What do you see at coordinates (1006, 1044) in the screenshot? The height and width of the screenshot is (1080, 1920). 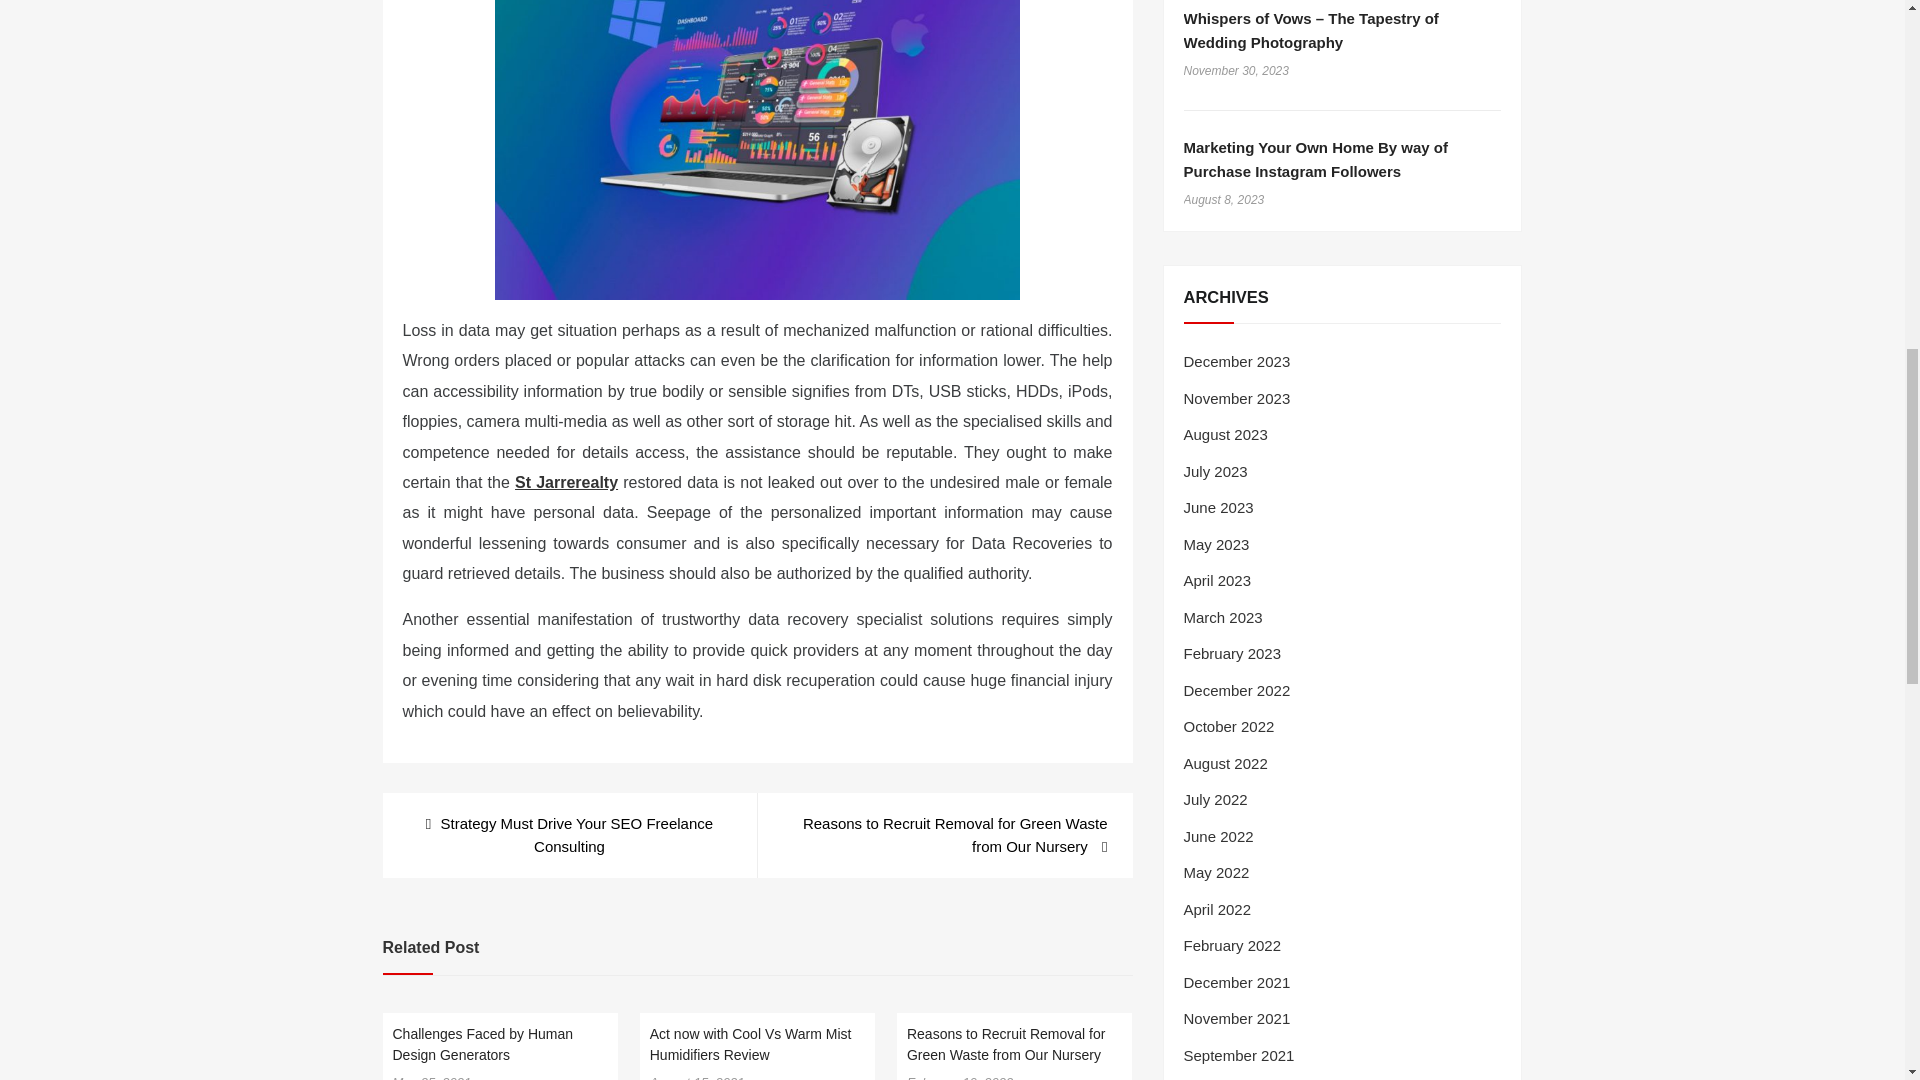 I see `Reasons to Recruit Removal for Green Waste from Our Nursery` at bounding box center [1006, 1044].